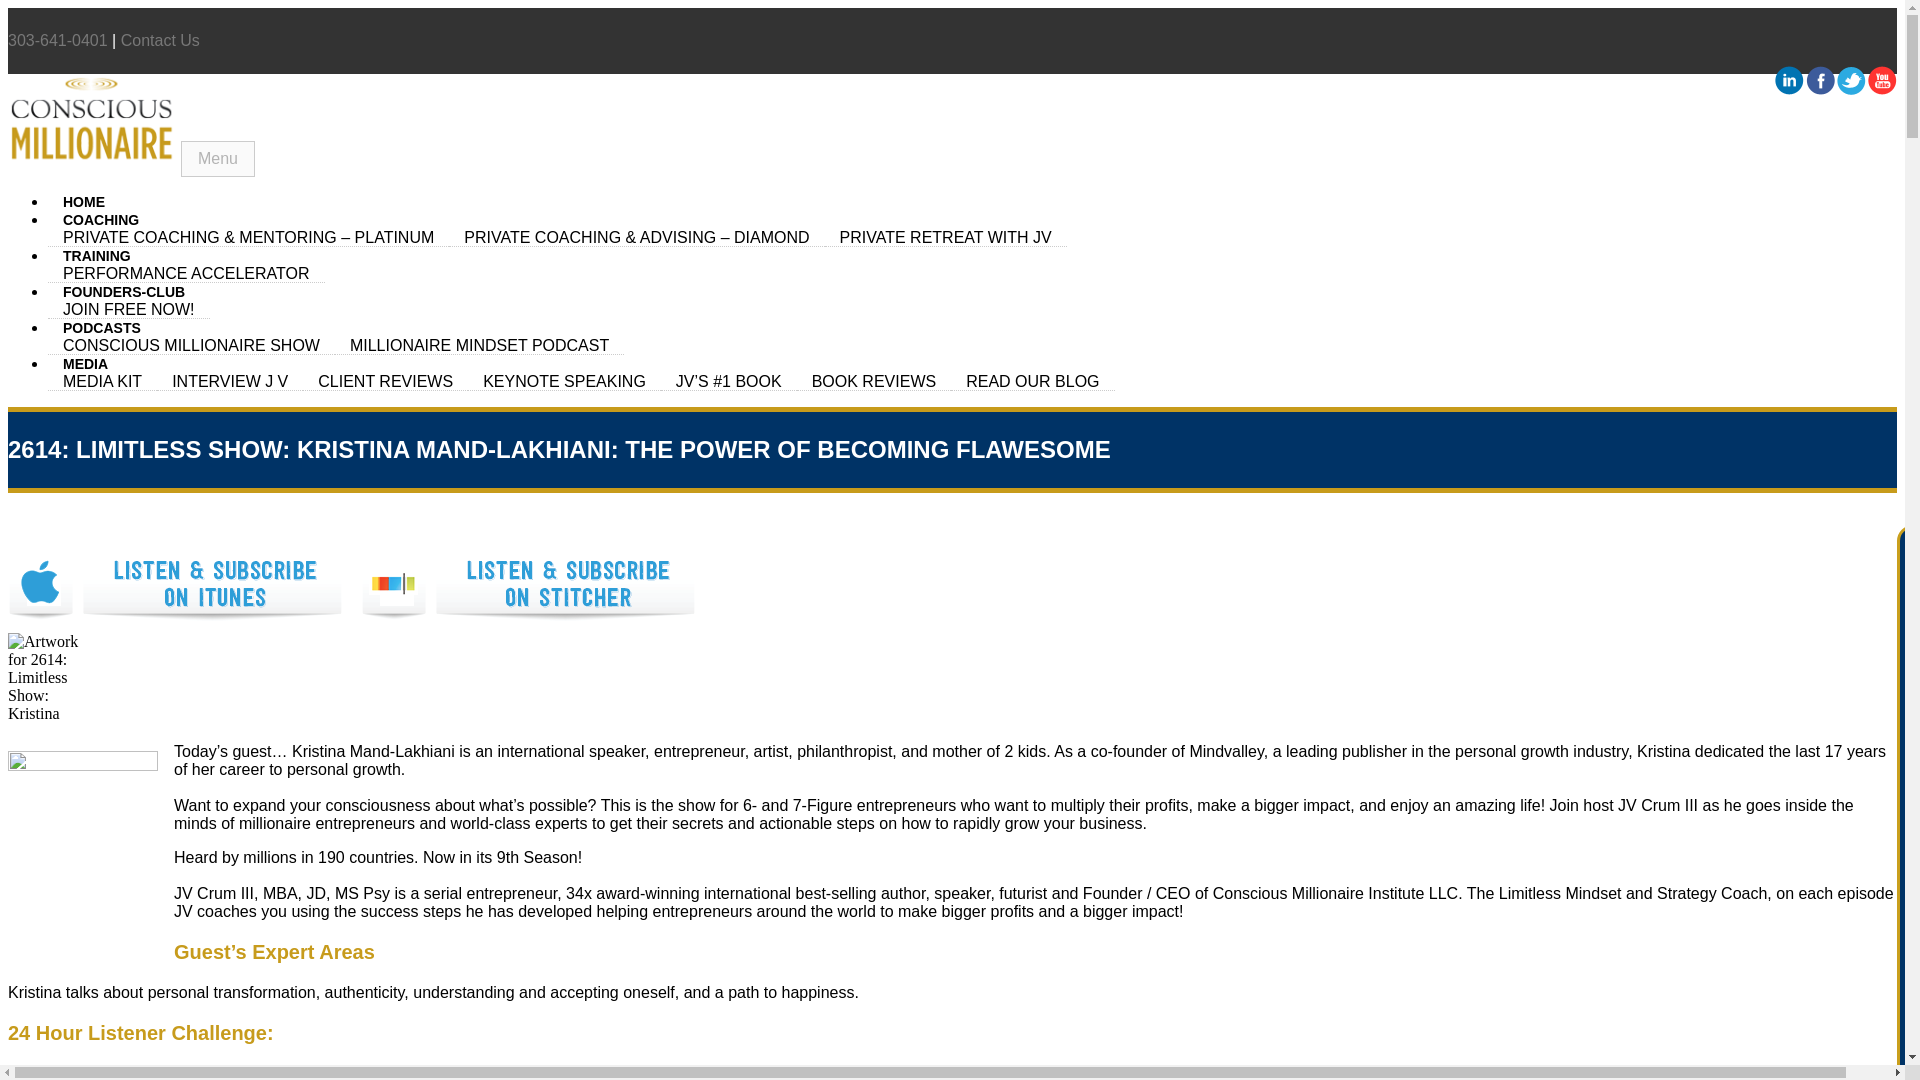 Image resolution: width=1920 pixels, height=1080 pixels. Describe the element at coordinates (564, 381) in the screenshot. I see `KEYNOTE SPEAKING` at that location.